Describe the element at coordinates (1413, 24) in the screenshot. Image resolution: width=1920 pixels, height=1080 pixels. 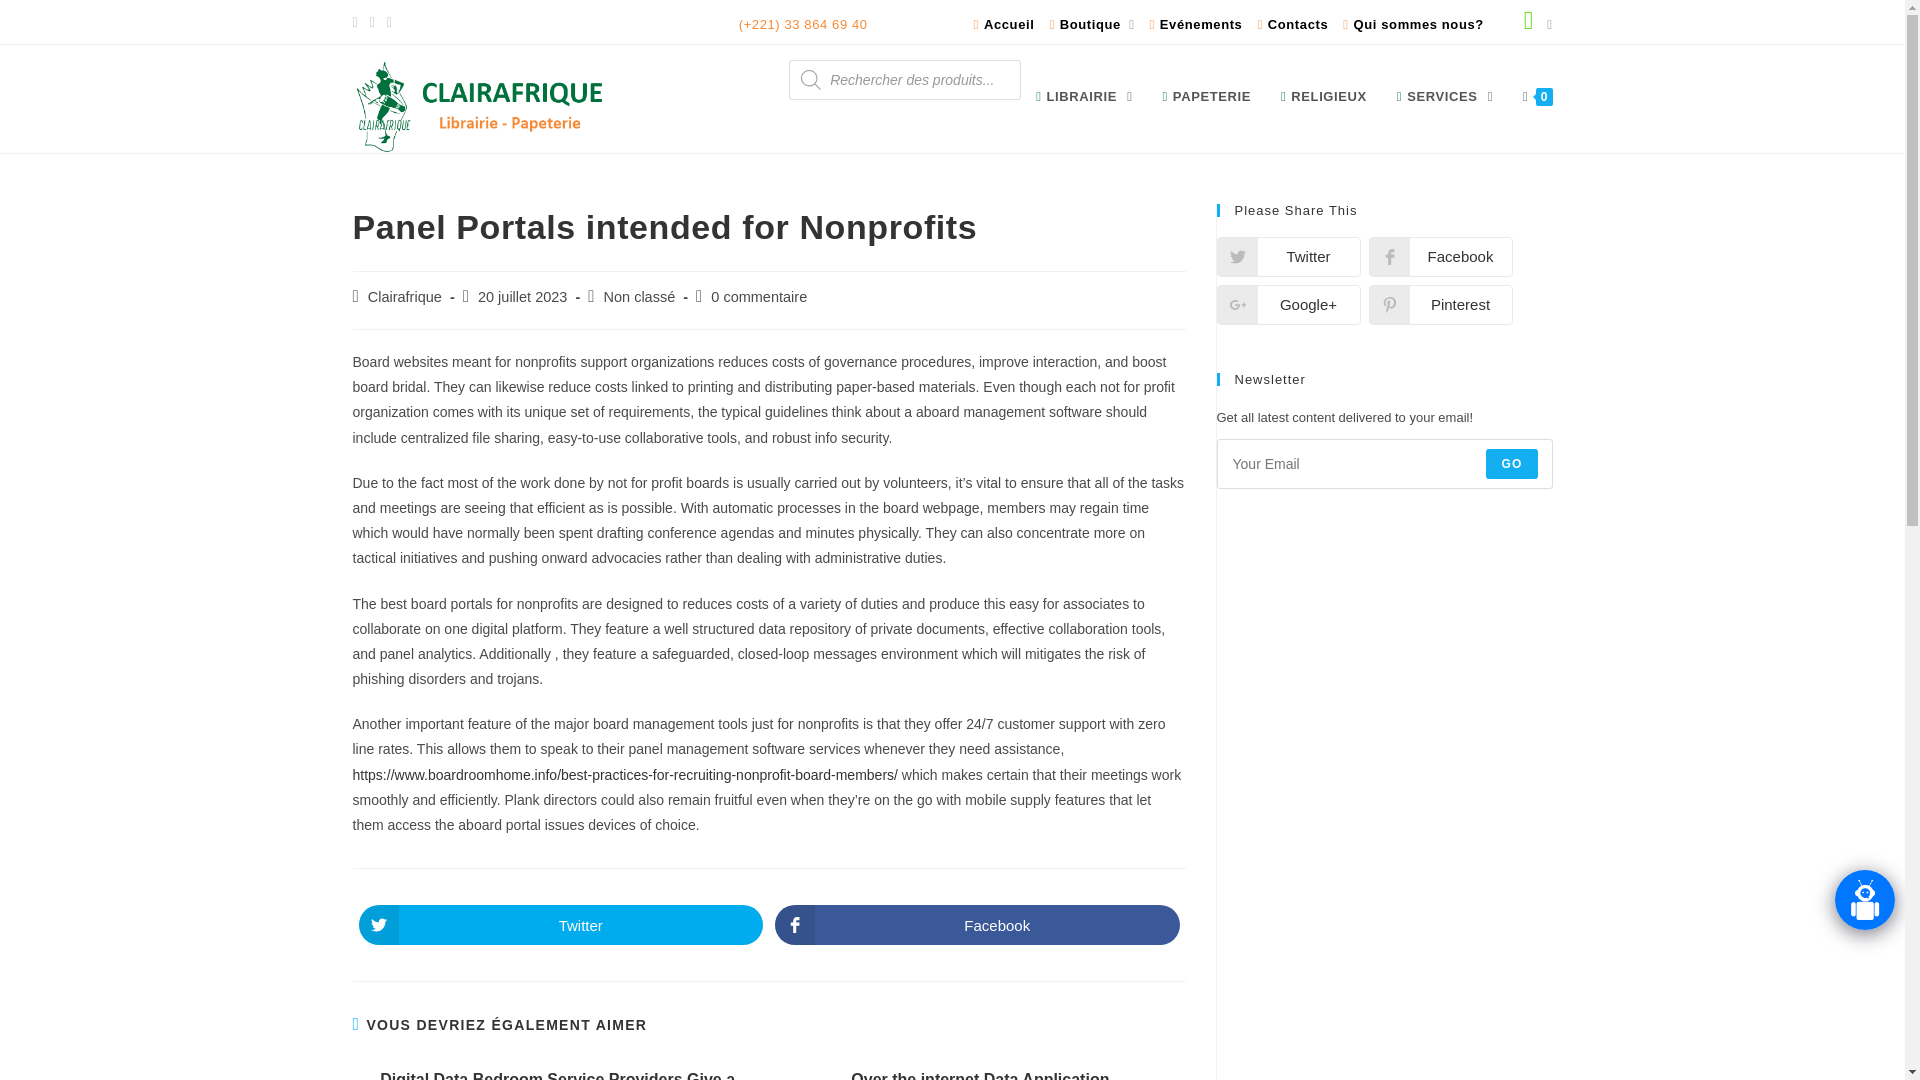
I see `Qui sommes nous?` at that location.